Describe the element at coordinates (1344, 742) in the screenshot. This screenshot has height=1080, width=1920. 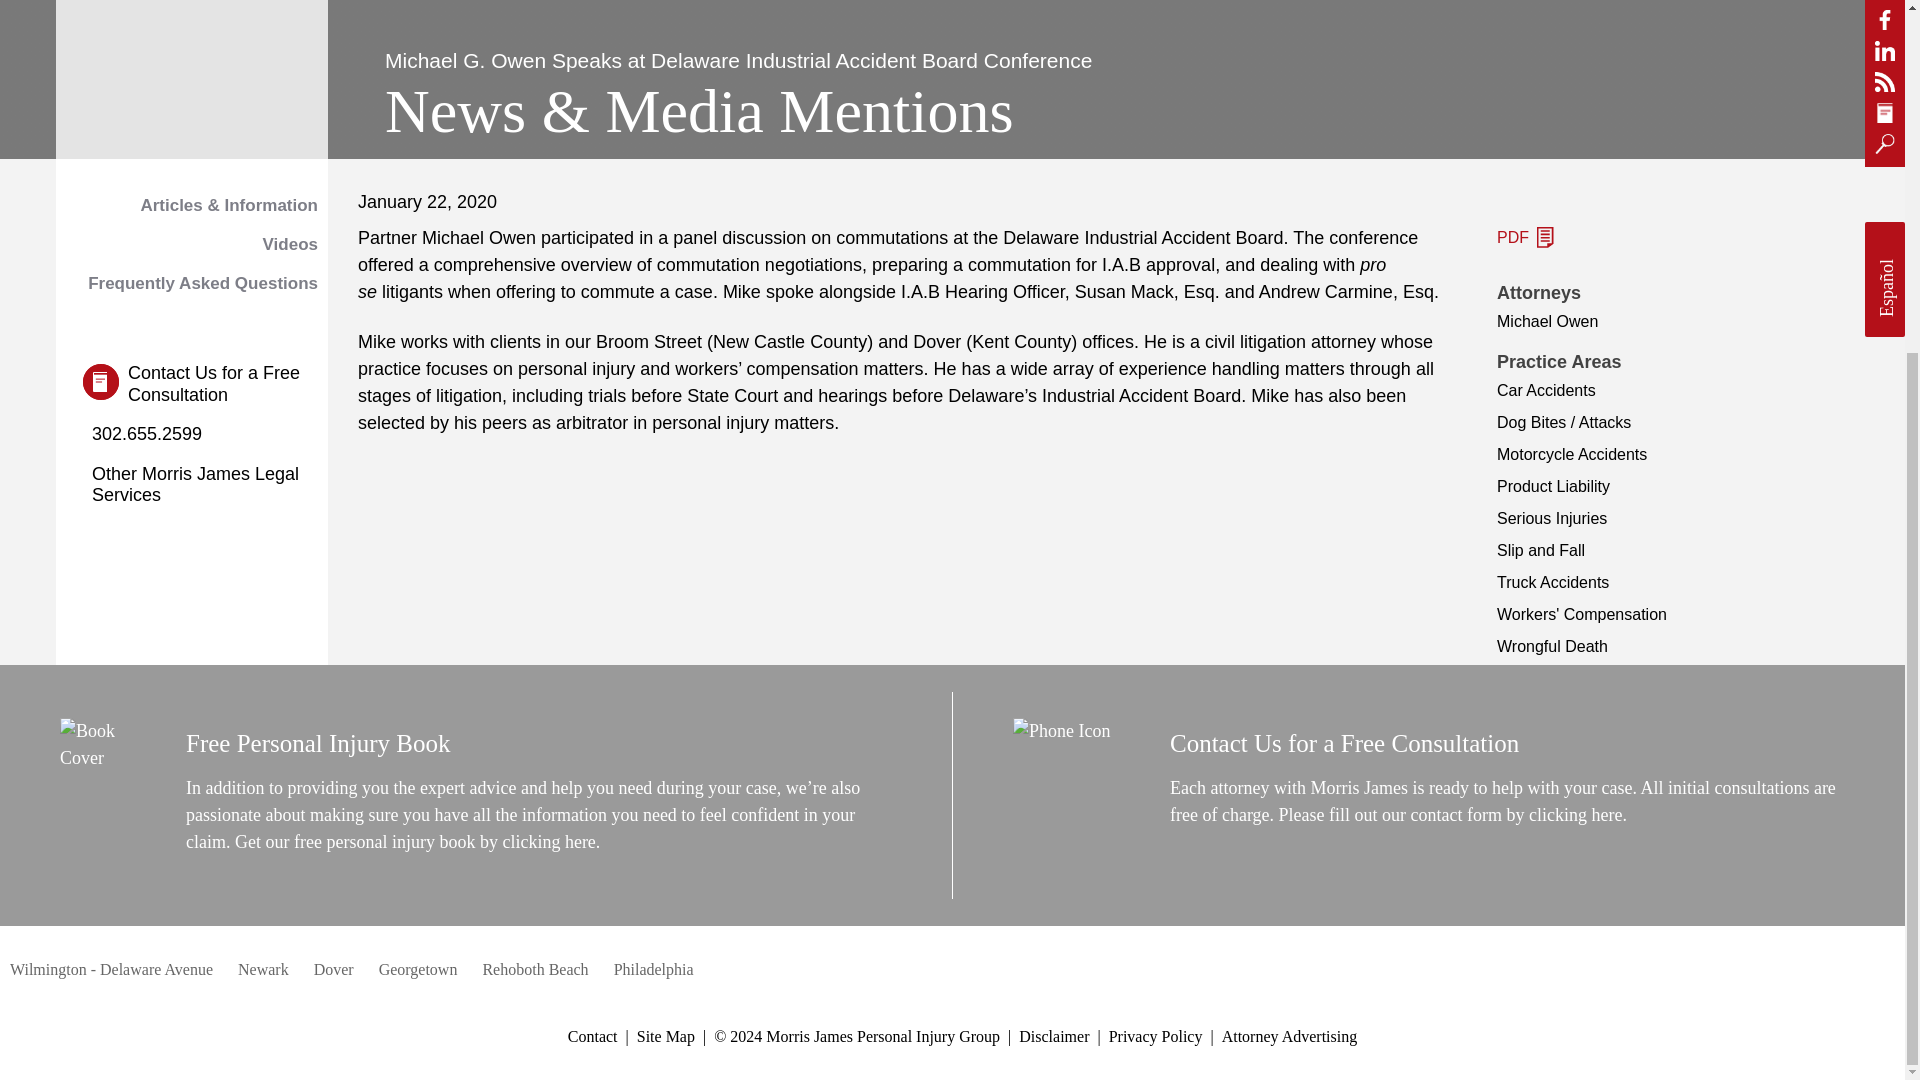
I see `Contact Us for a Free Consultation` at that location.